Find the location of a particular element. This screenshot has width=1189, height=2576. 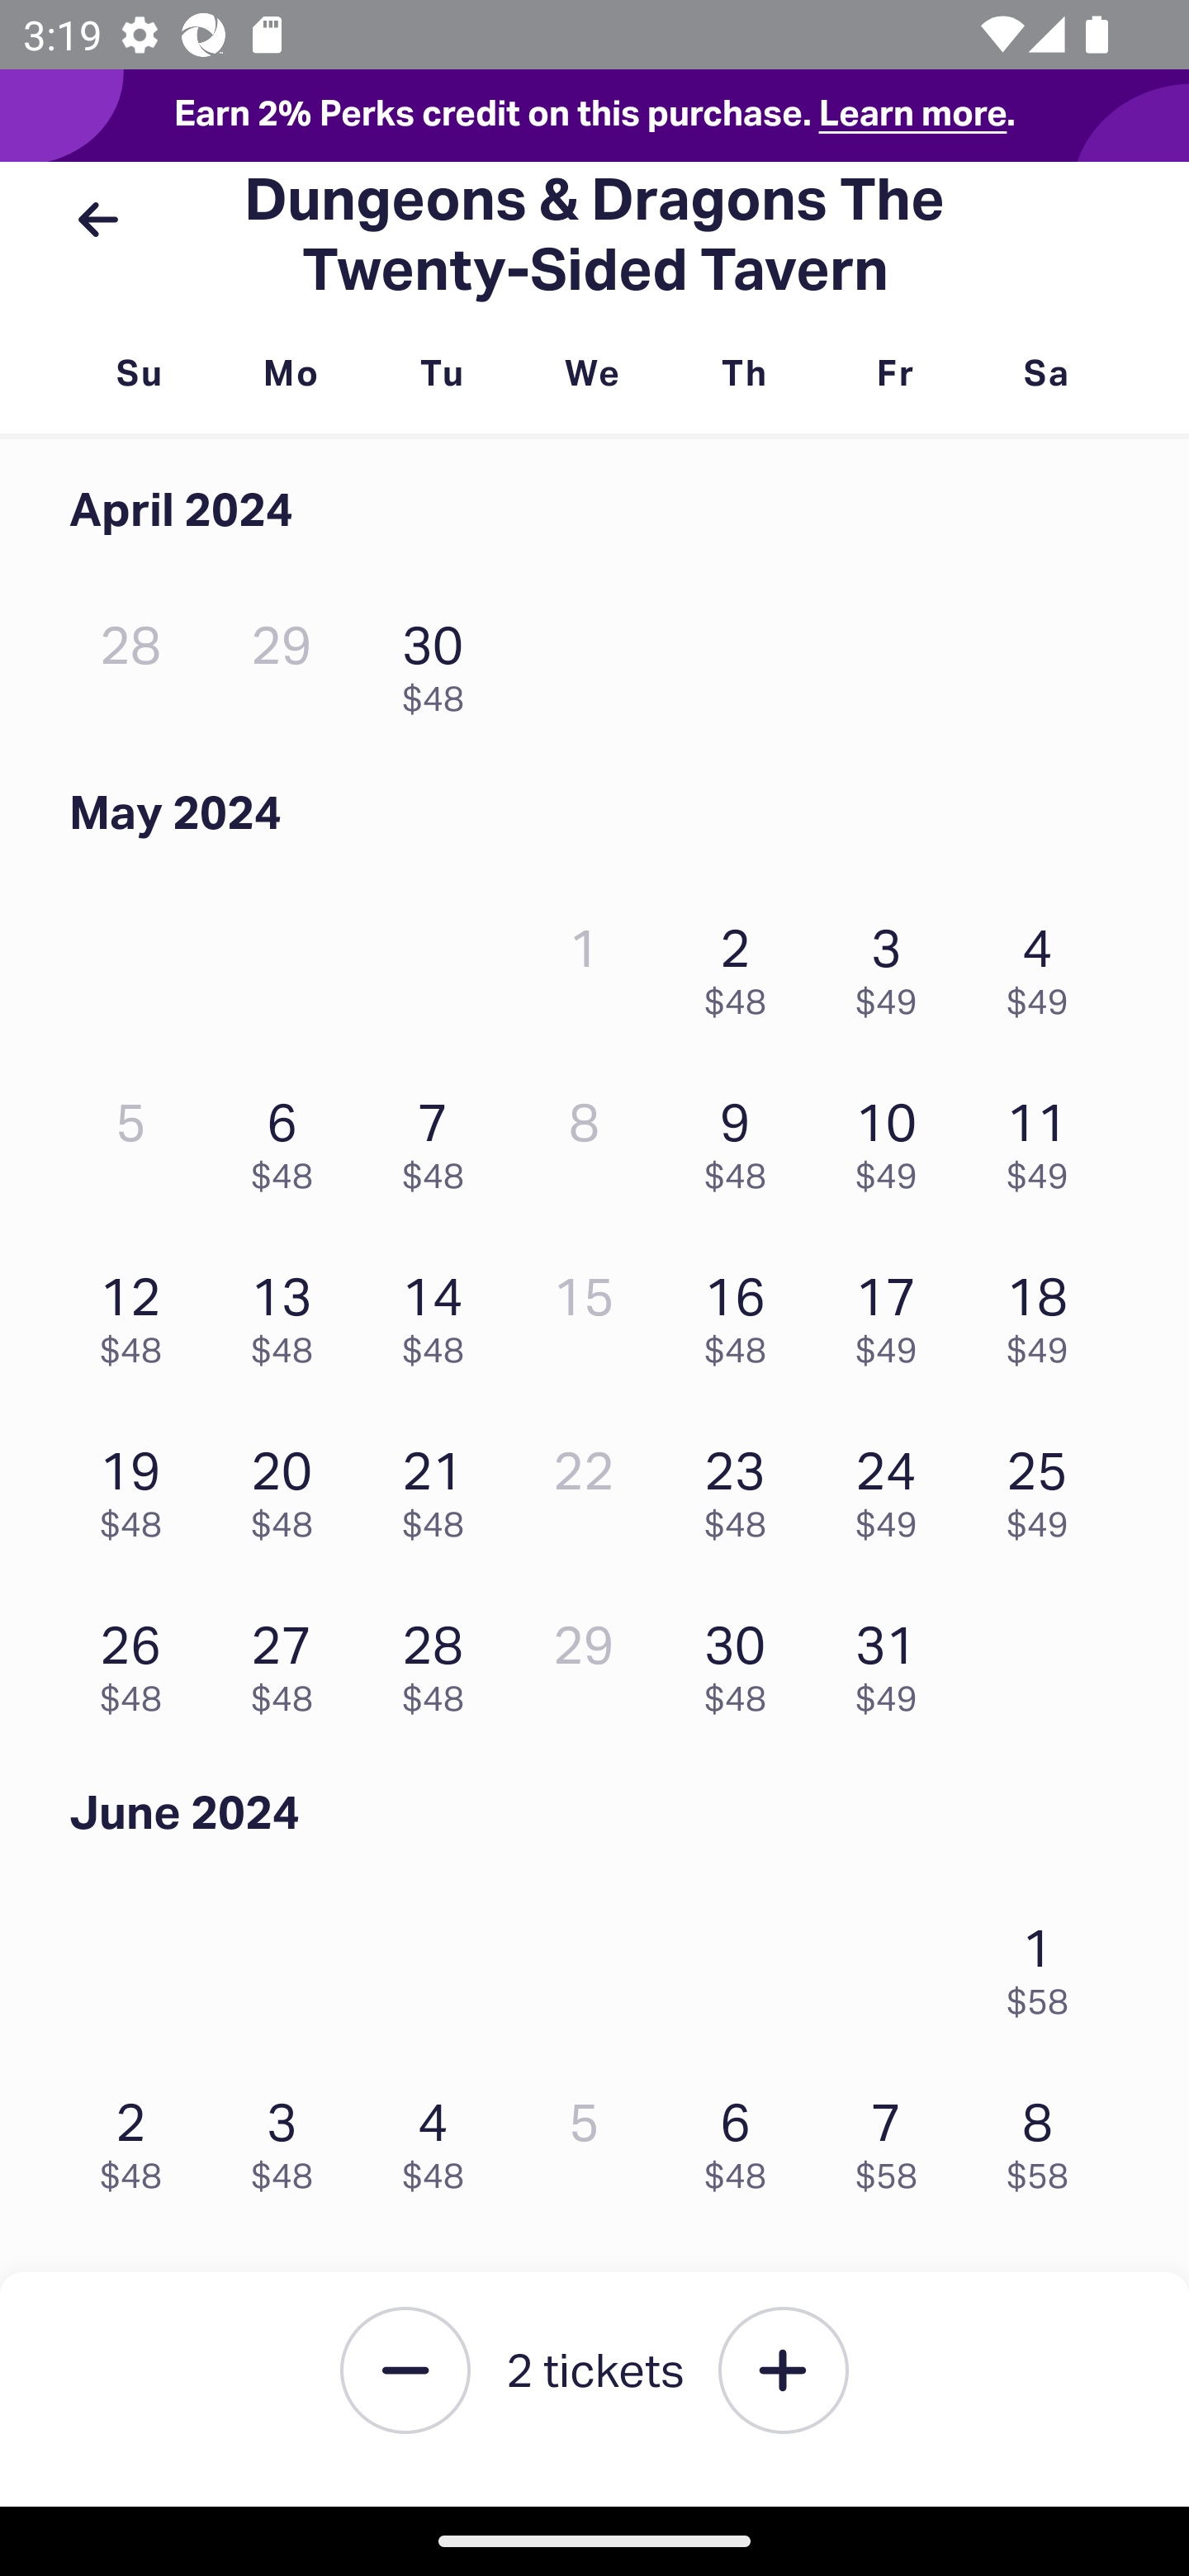

2 $48 is located at coordinates (743, 964).